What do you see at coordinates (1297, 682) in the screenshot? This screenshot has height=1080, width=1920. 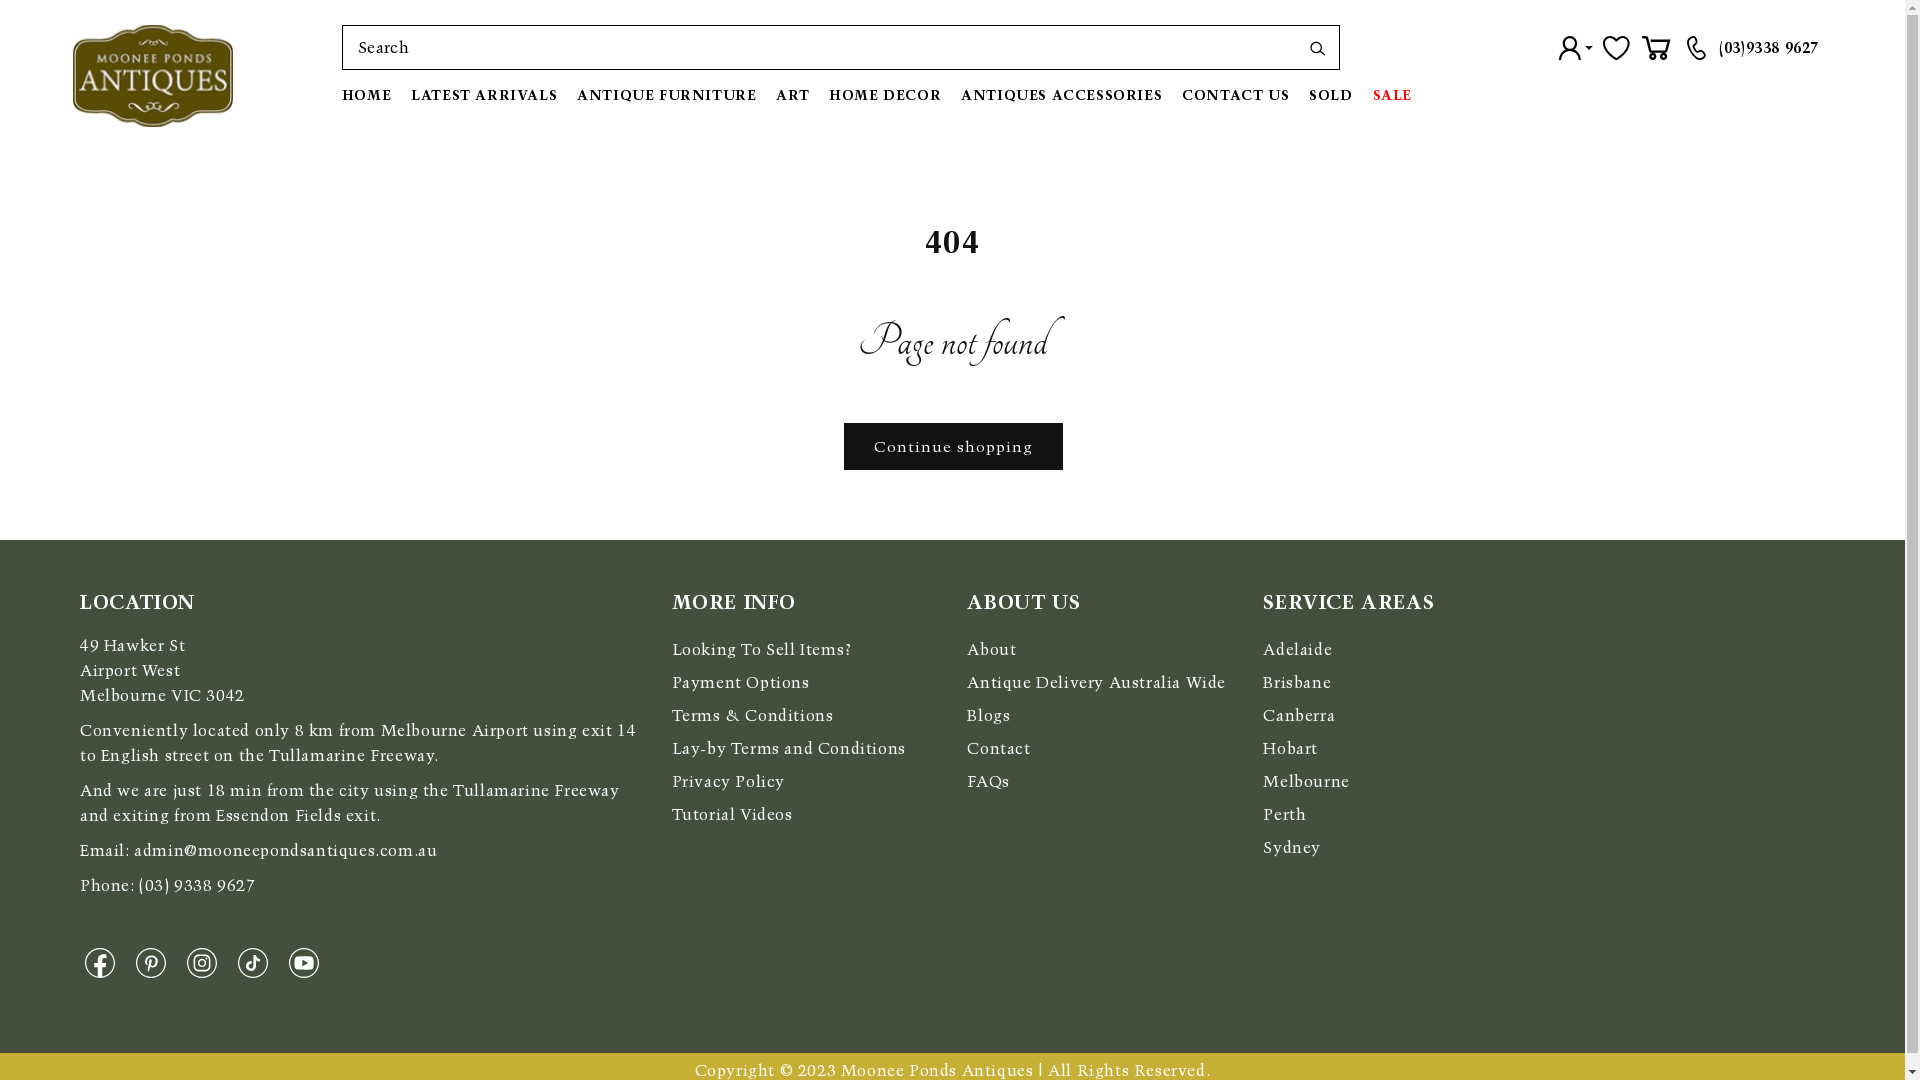 I see `Brisbane` at bounding box center [1297, 682].